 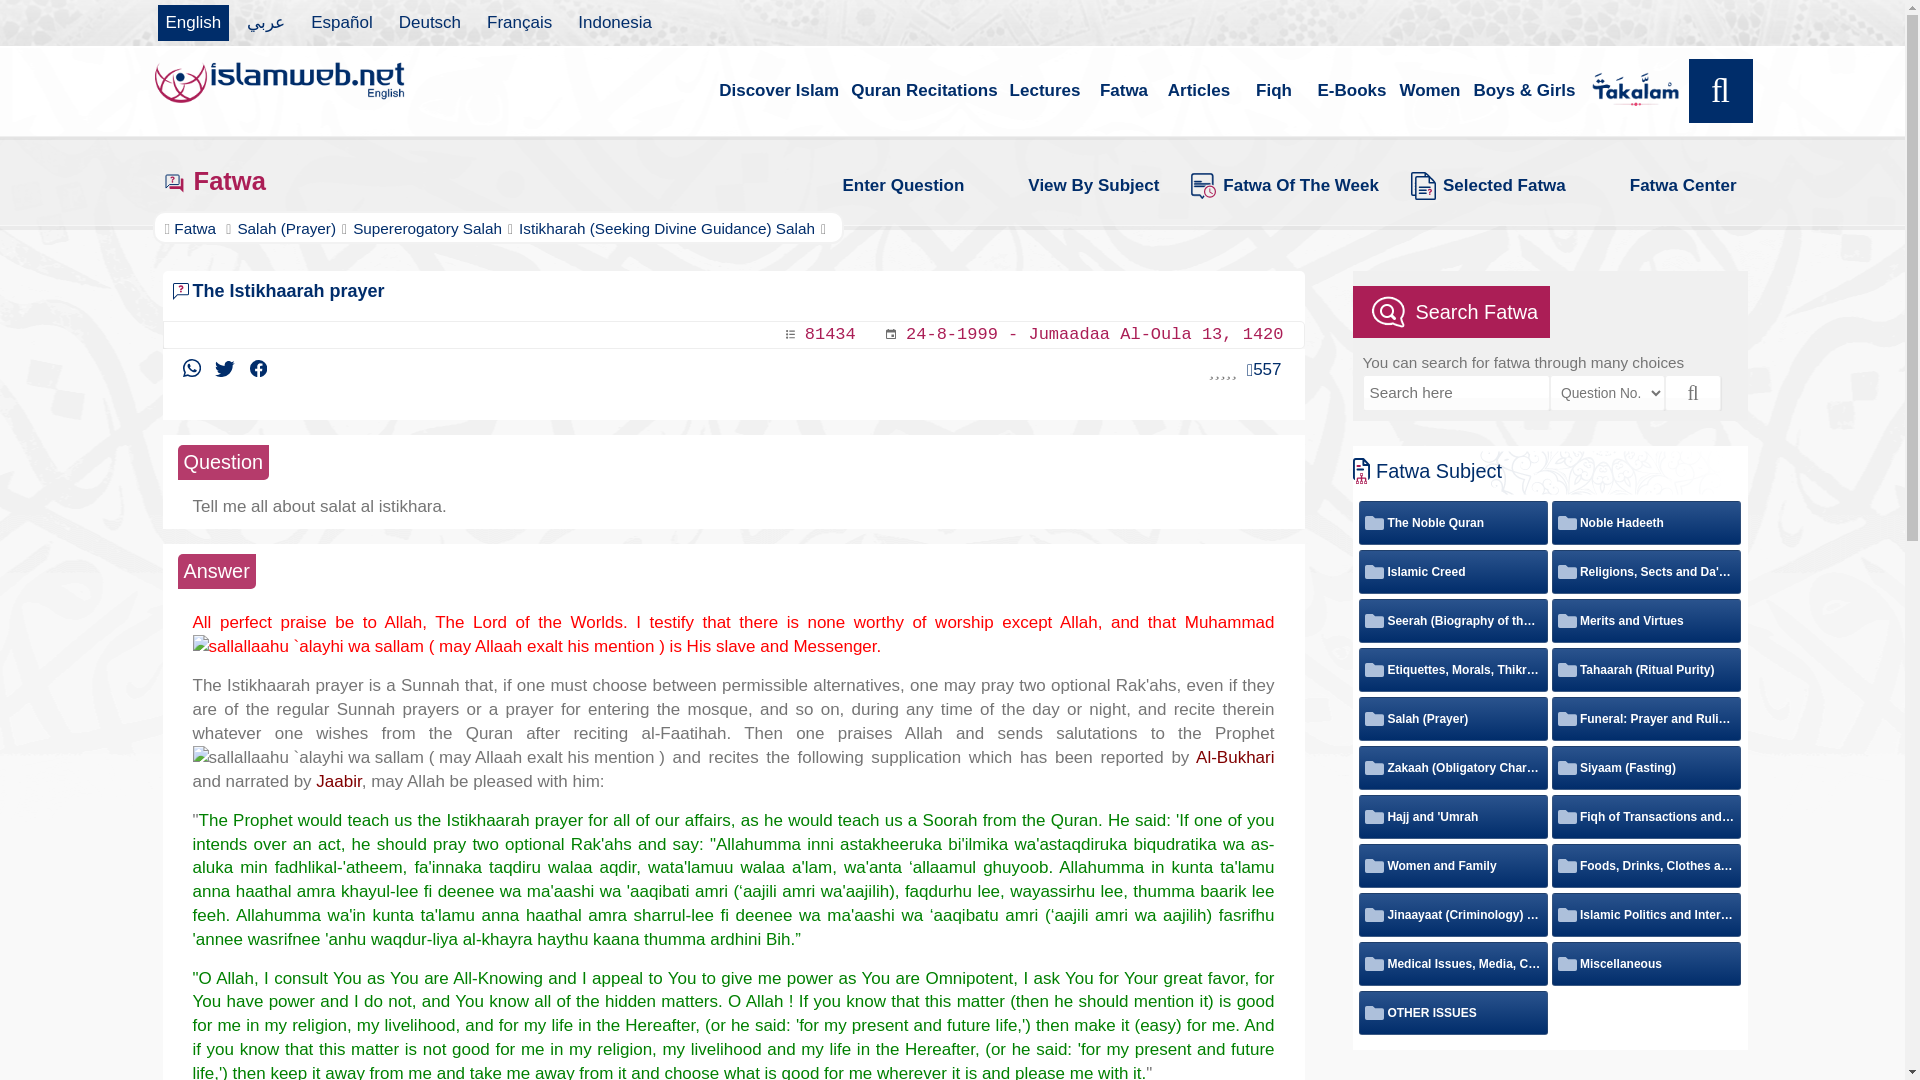 I want to click on E-Books, so click(x=1352, y=91).